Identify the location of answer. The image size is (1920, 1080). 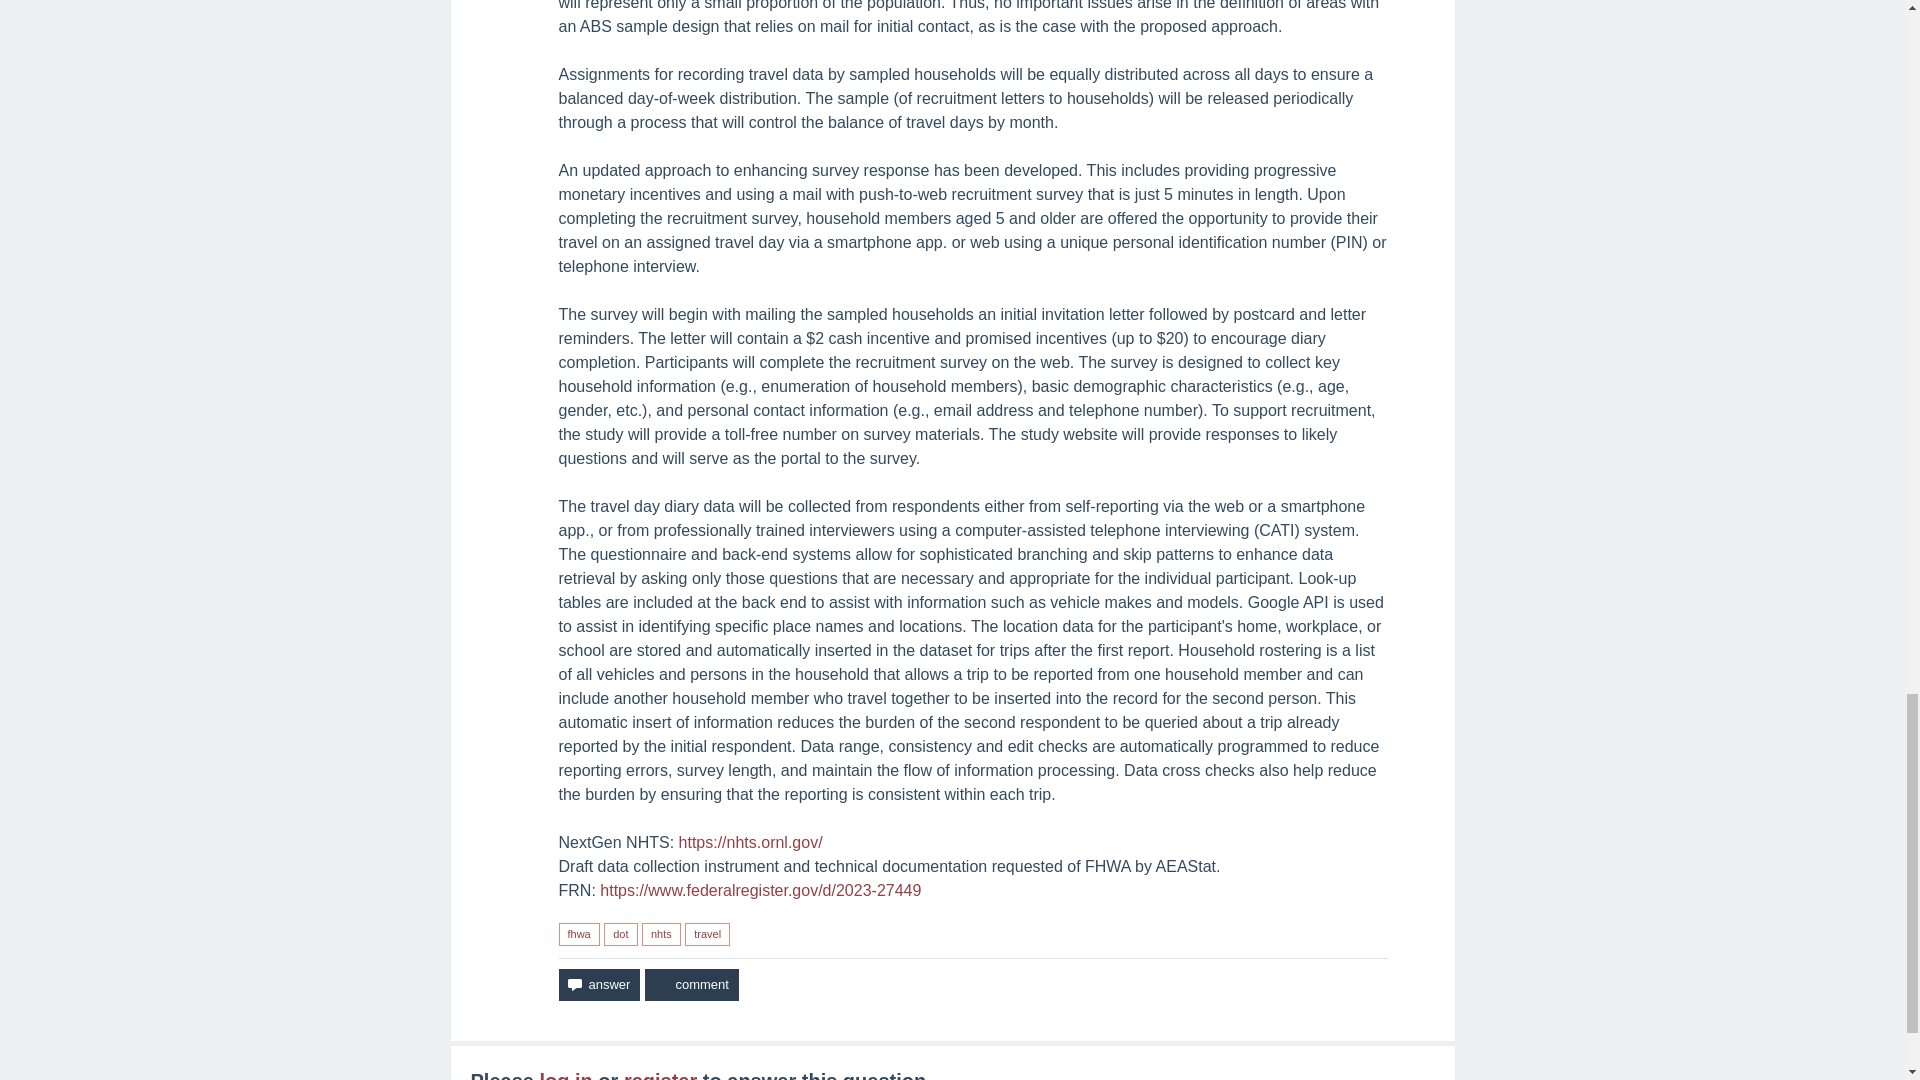
(598, 984).